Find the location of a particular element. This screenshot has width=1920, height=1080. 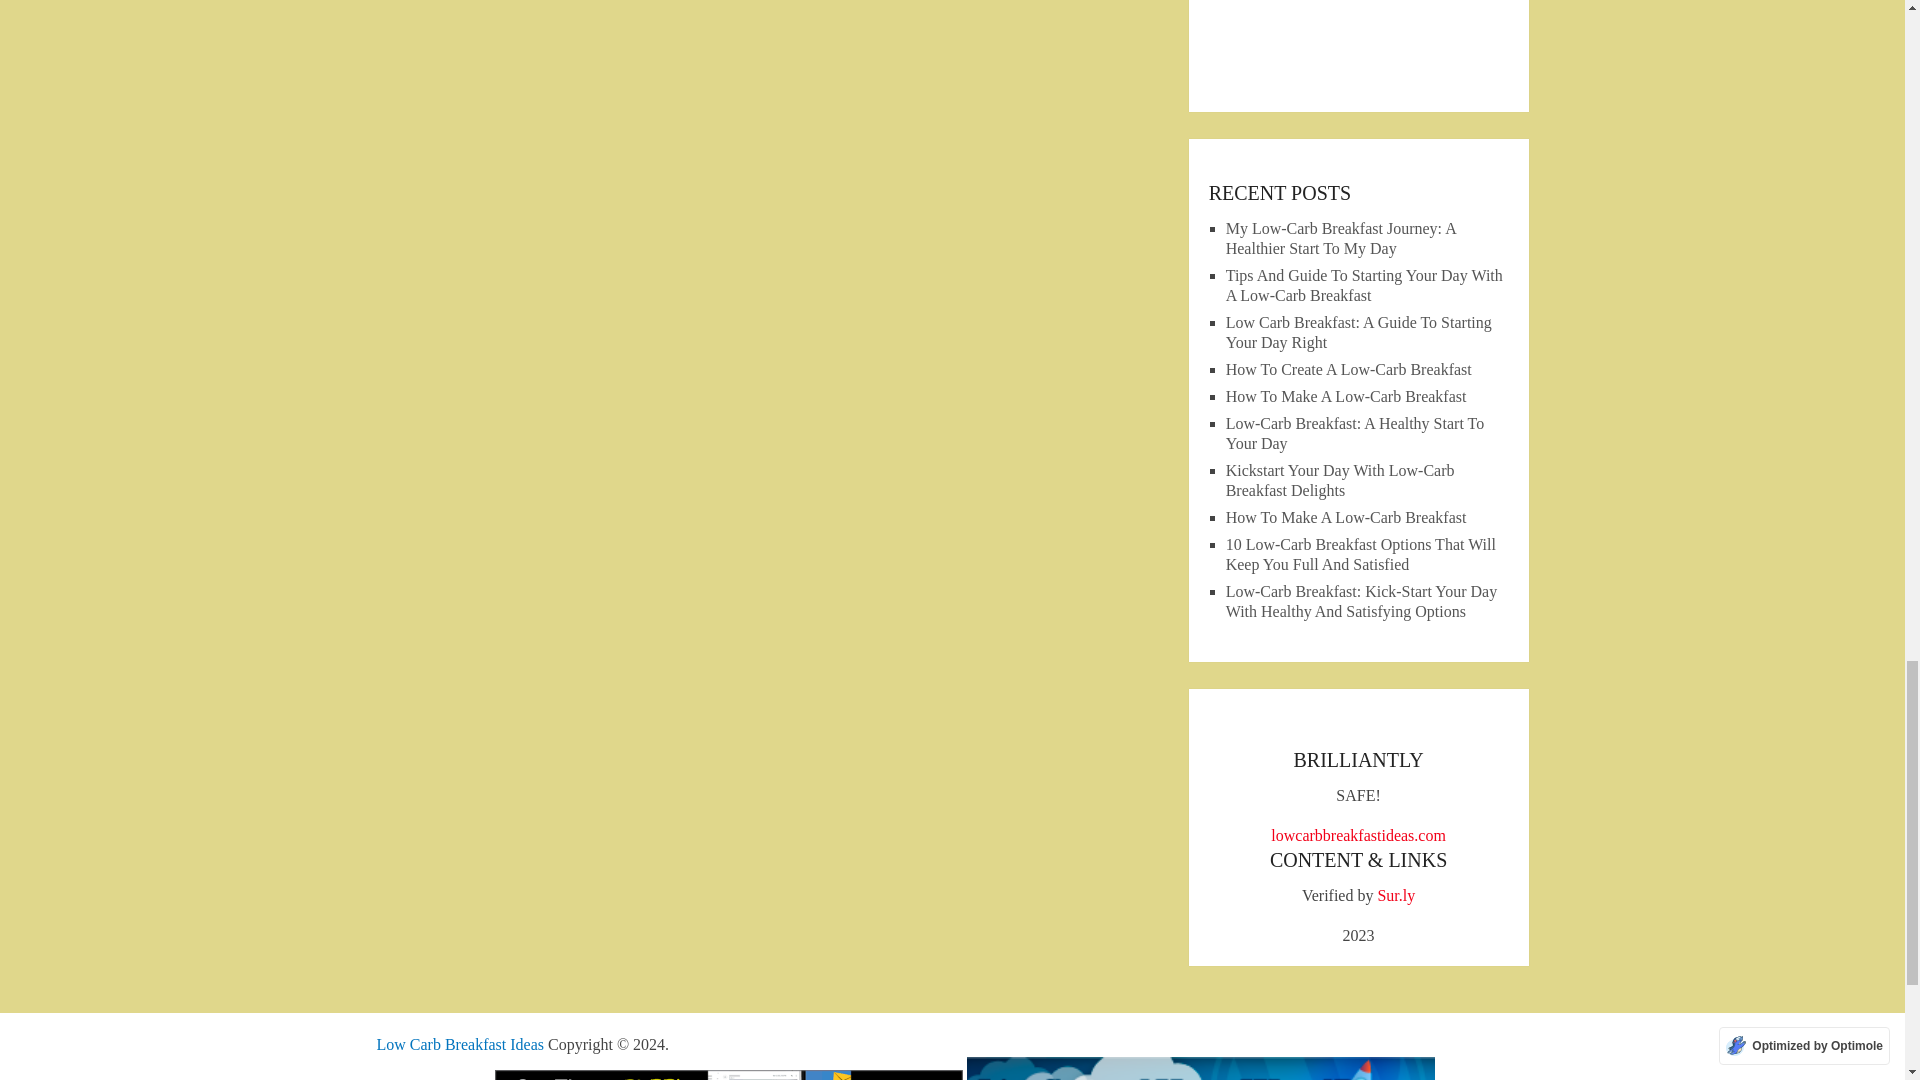

Low Carb Breakfast Ideas is located at coordinates (460, 1044).